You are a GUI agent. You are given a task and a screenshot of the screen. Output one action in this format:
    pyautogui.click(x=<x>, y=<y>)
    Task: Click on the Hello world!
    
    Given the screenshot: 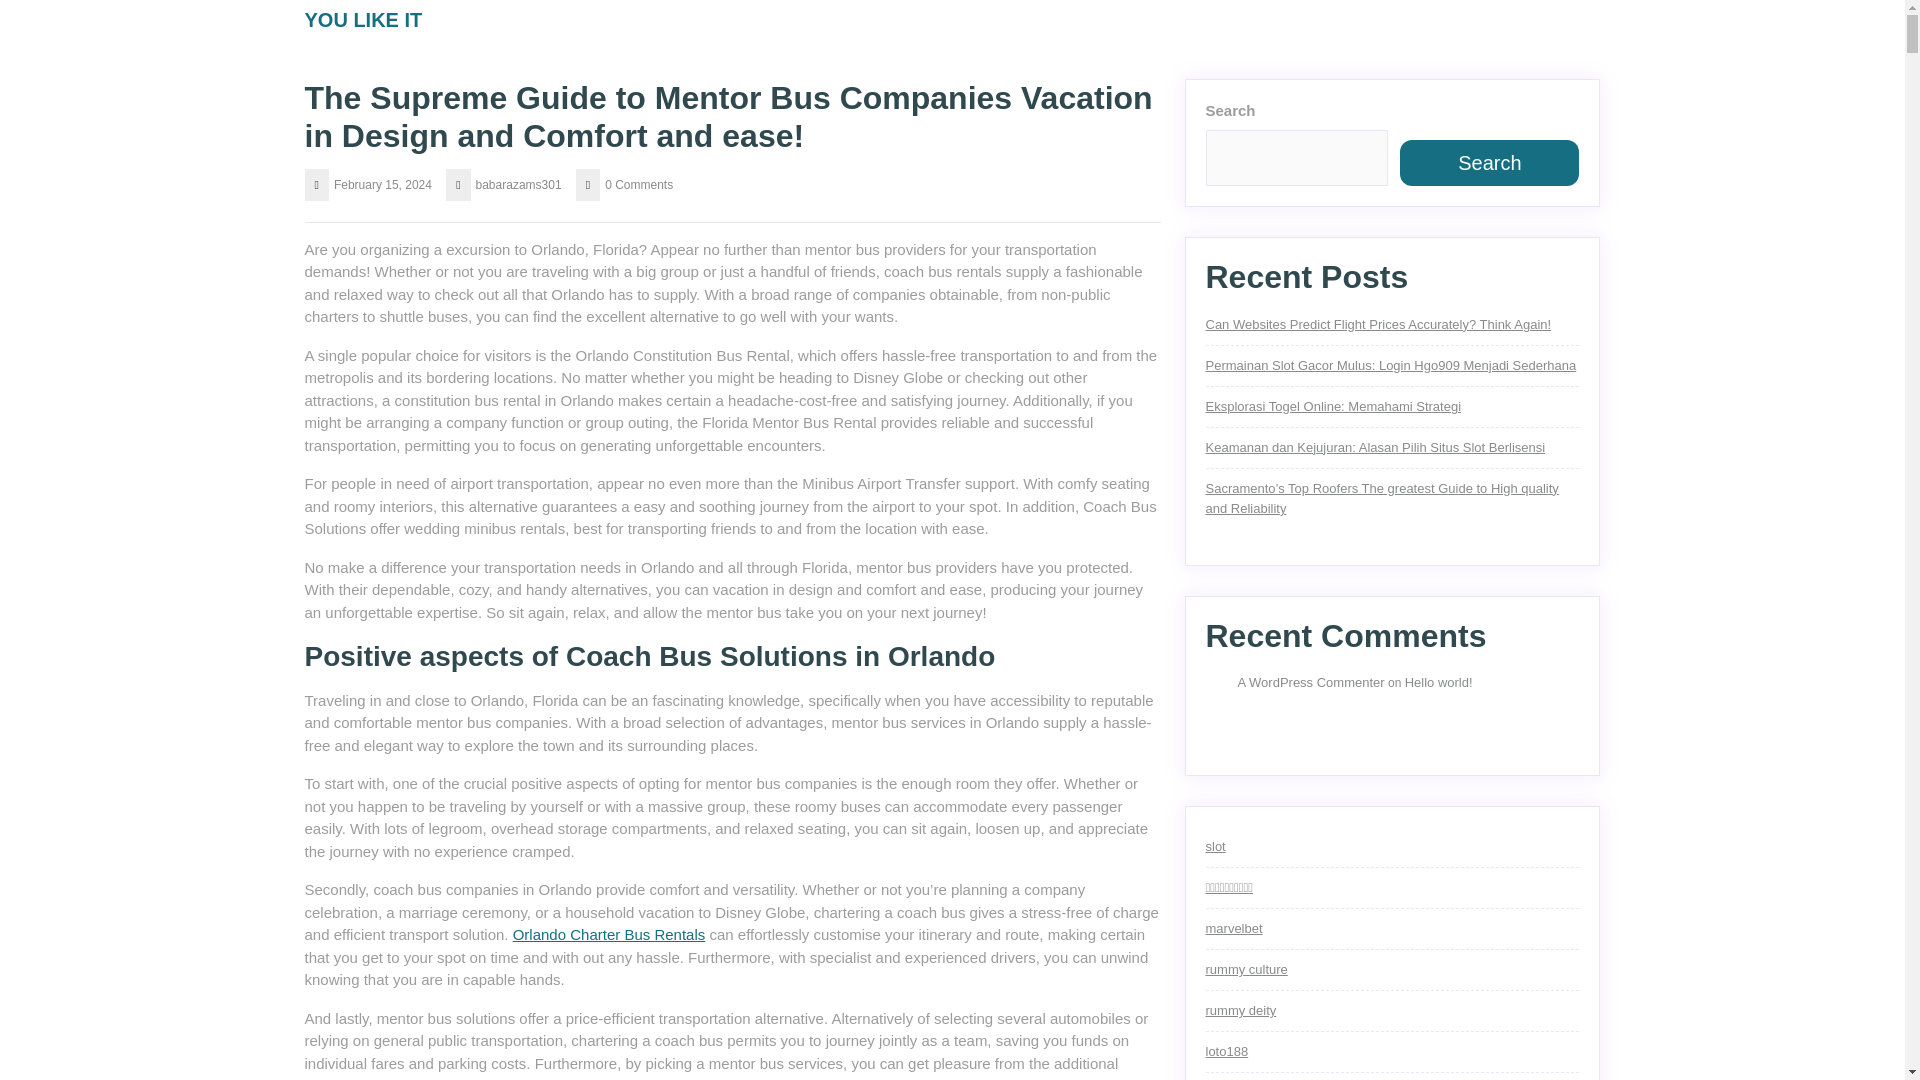 What is the action you would take?
    pyautogui.click(x=1438, y=682)
    